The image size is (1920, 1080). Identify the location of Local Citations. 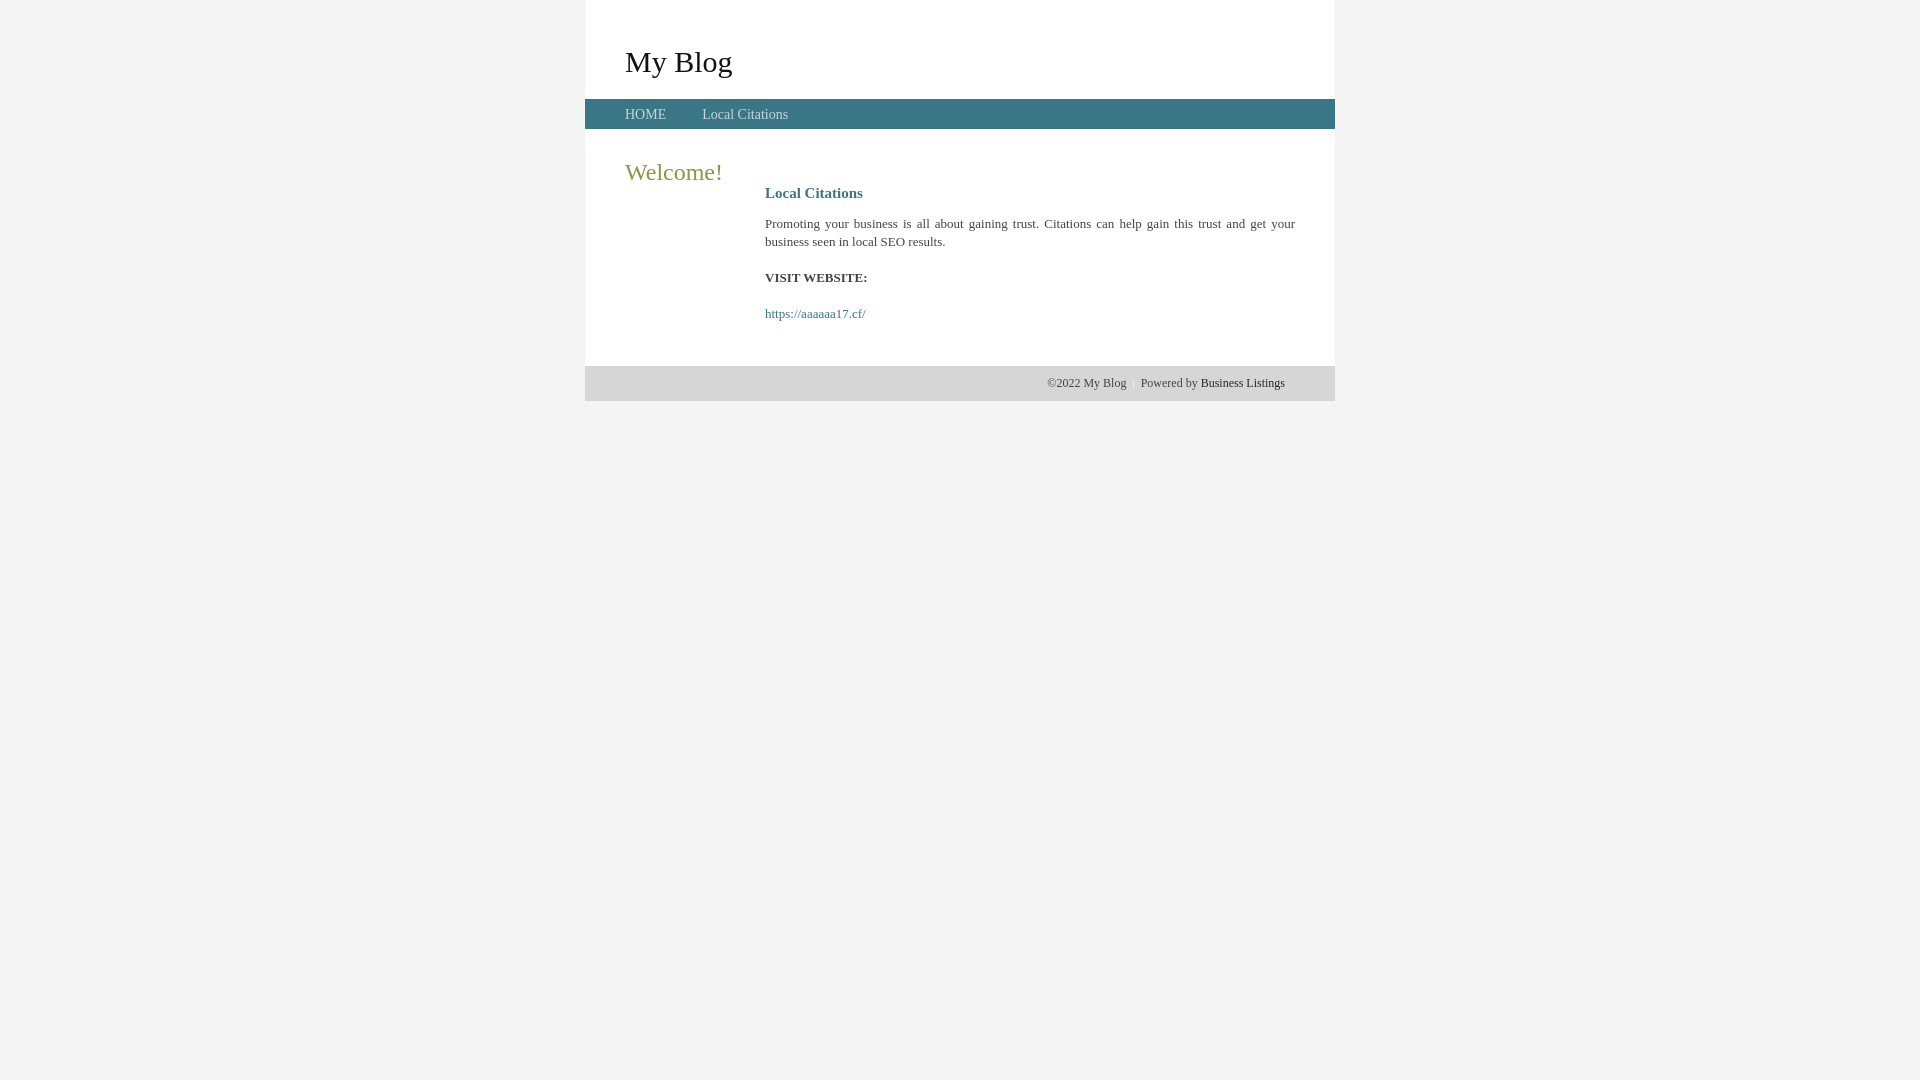
(745, 114).